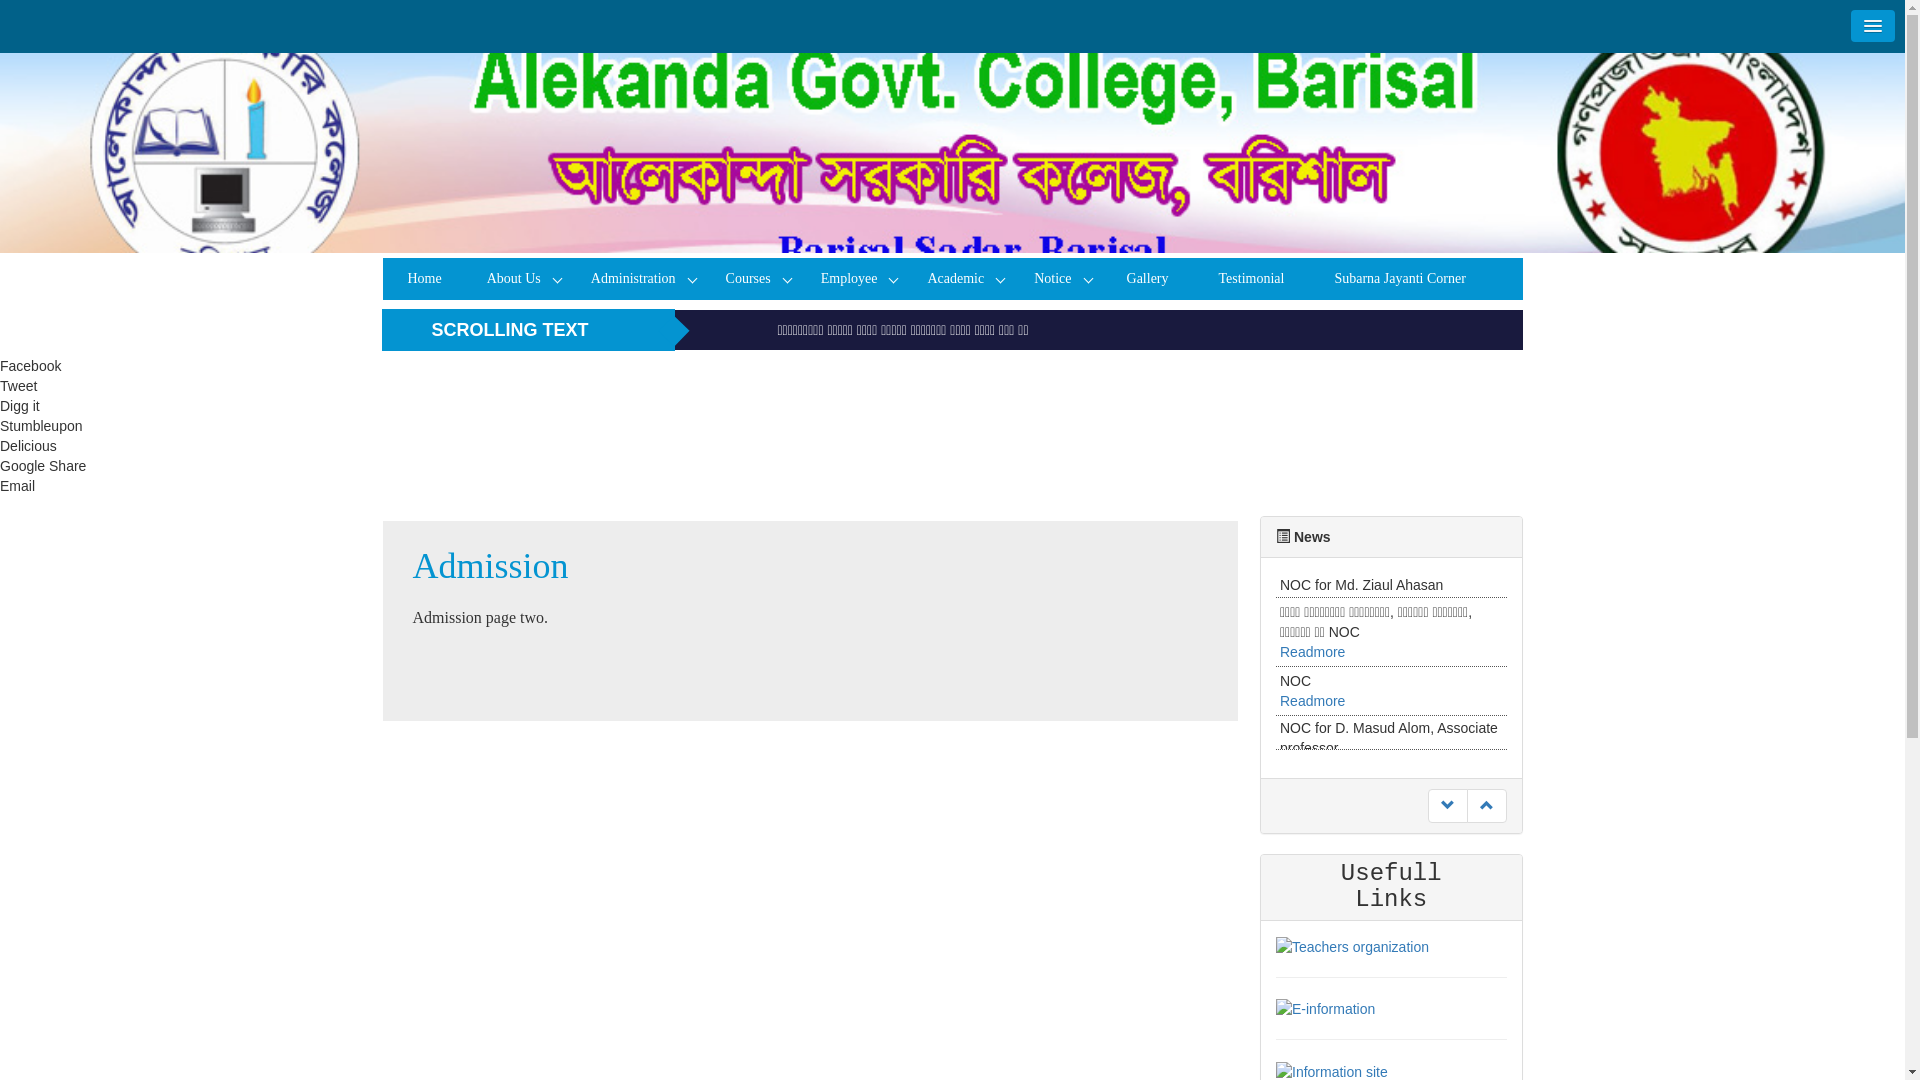 This screenshot has width=1920, height=1080. Describe the element at coordinates (1312, 676) in the screenshot. I see `Readmore` at that location.